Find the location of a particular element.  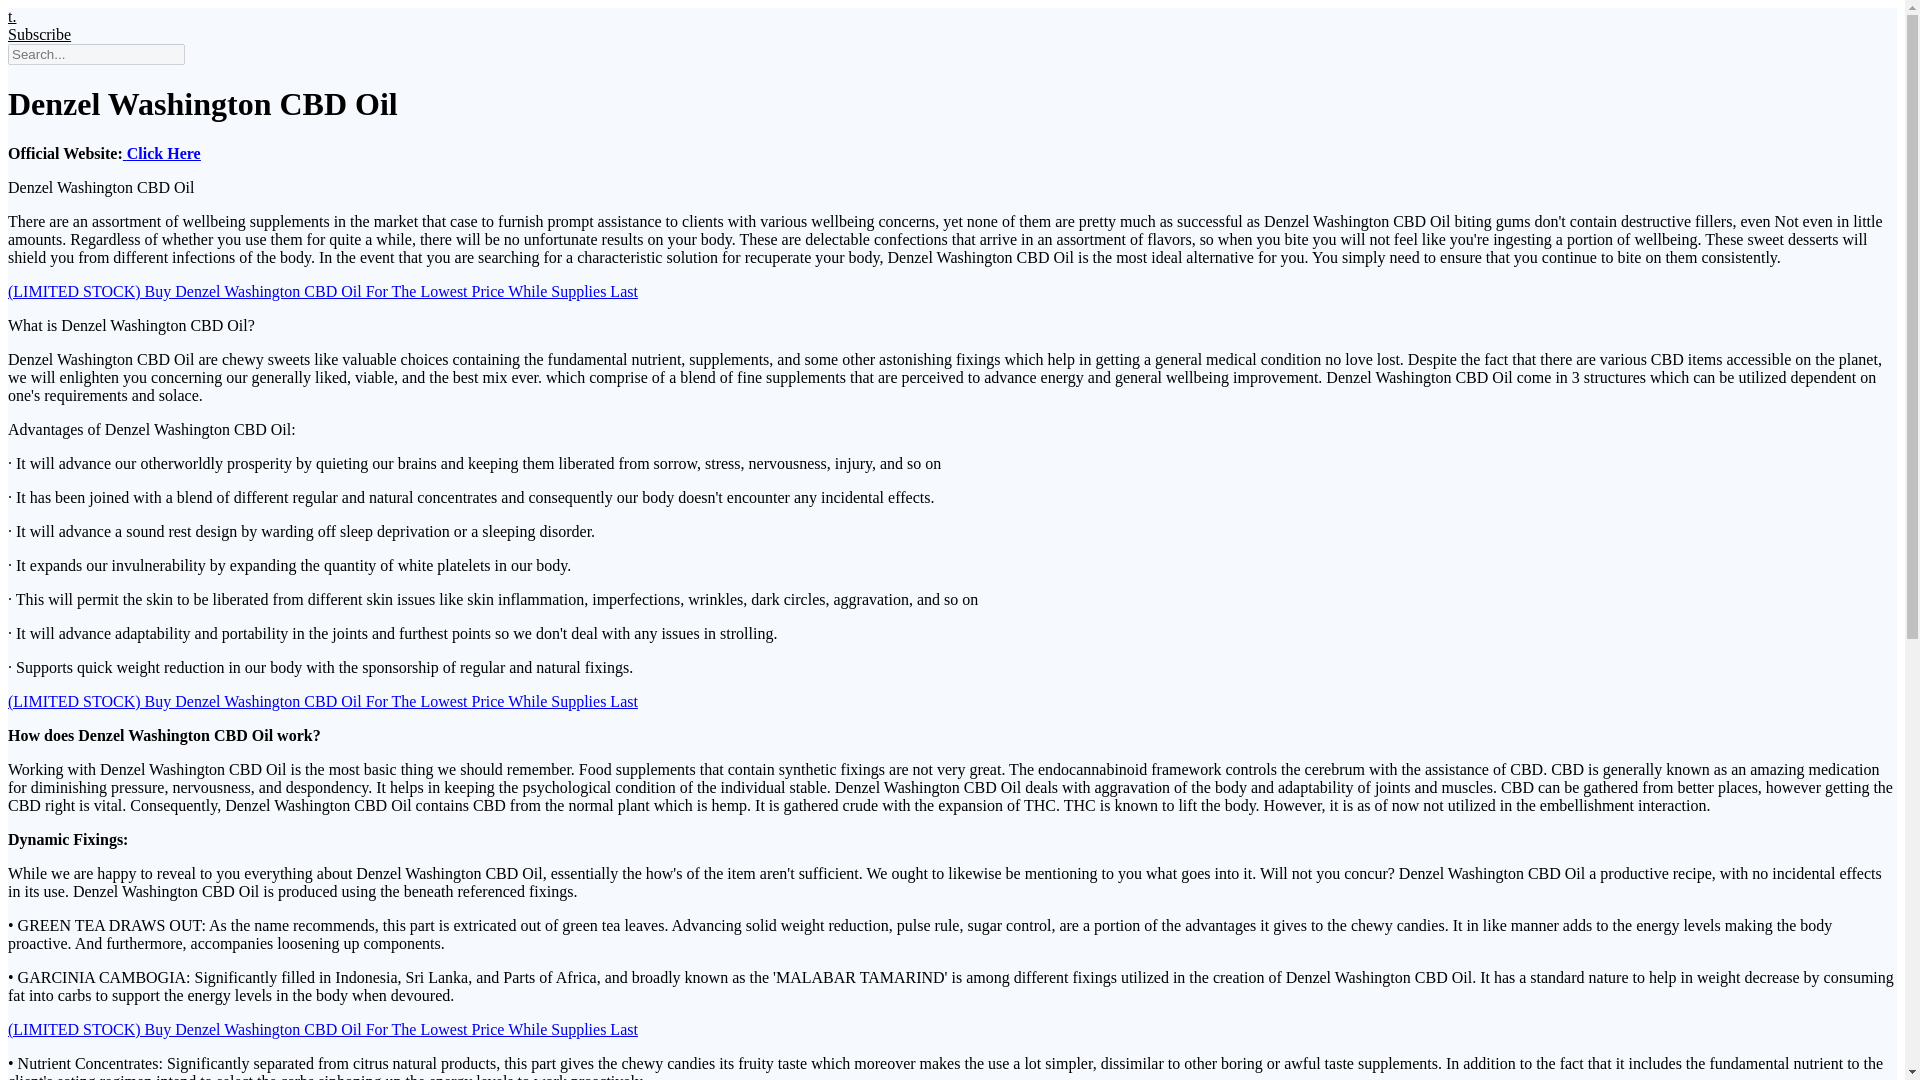

t. is located at coordinates (11, 16).